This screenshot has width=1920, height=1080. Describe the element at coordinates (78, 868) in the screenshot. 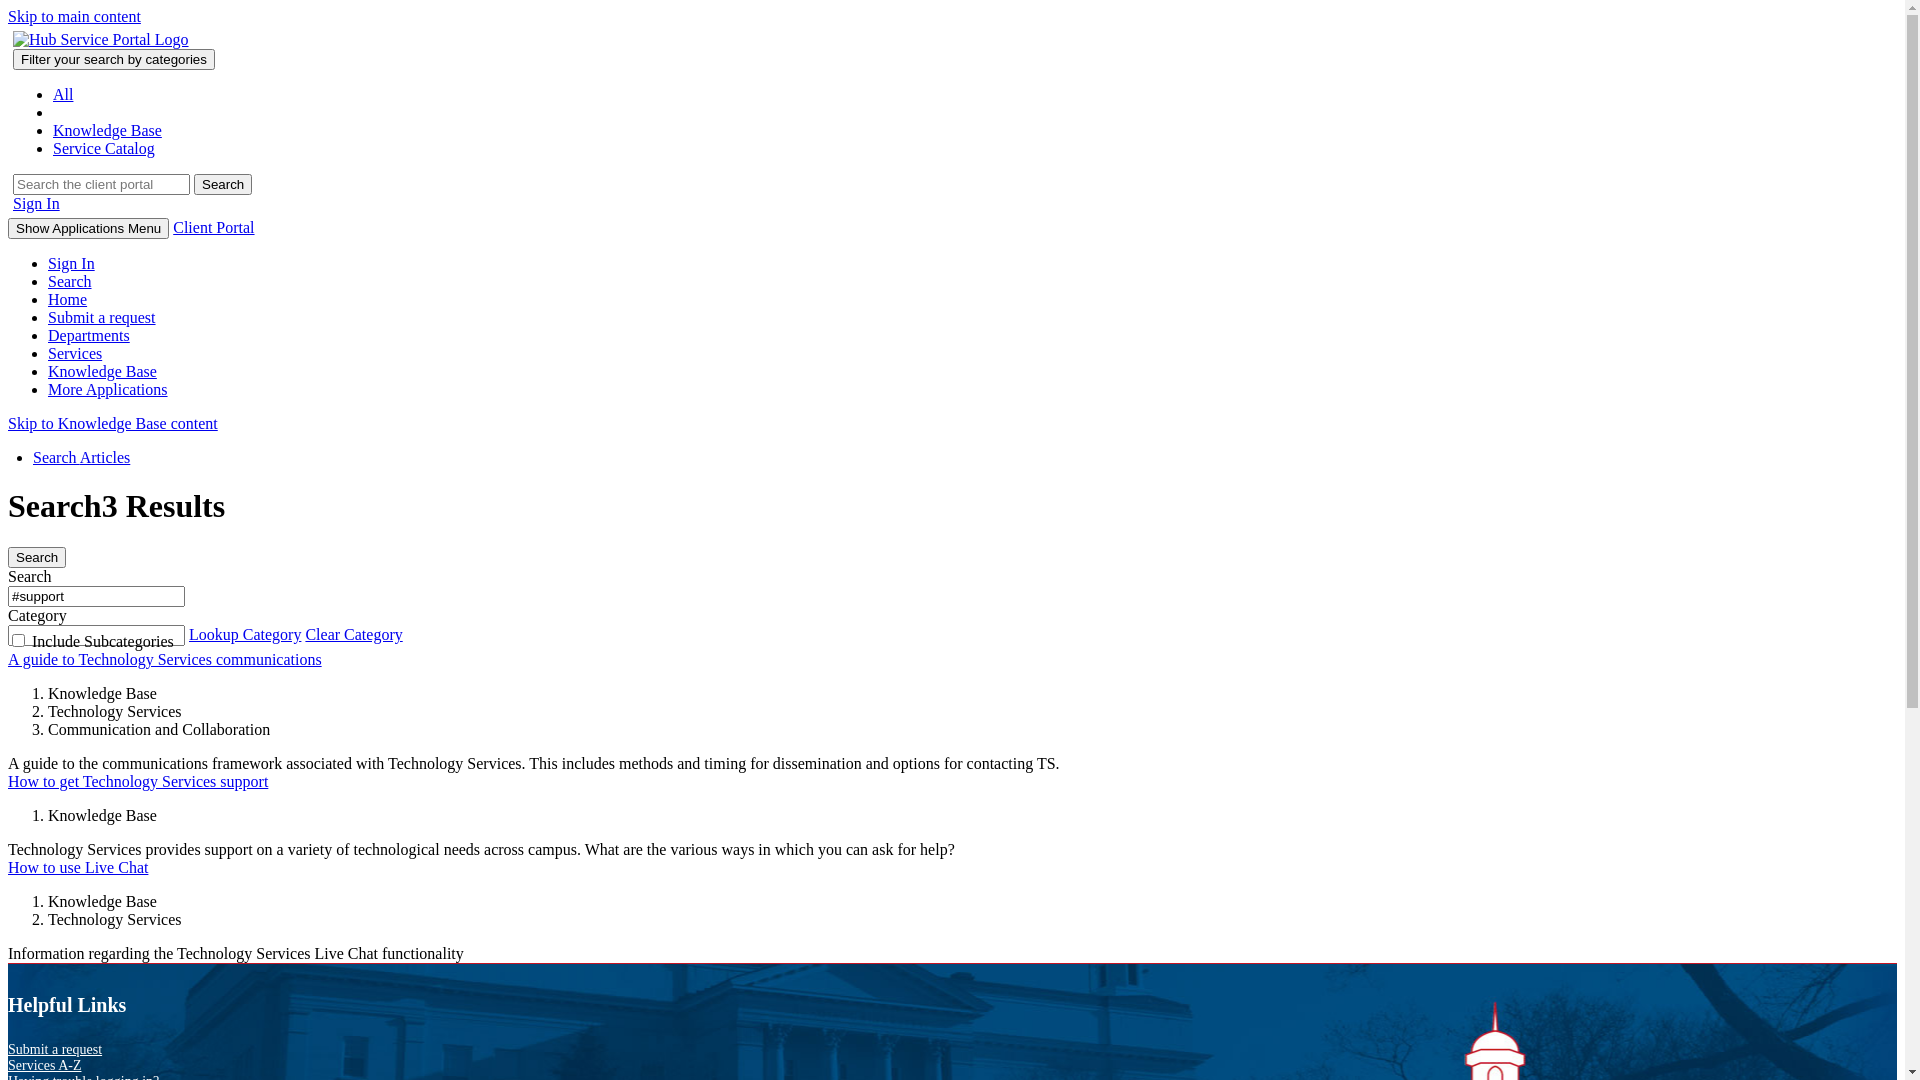

I see `How to use Live Chat` at that location.